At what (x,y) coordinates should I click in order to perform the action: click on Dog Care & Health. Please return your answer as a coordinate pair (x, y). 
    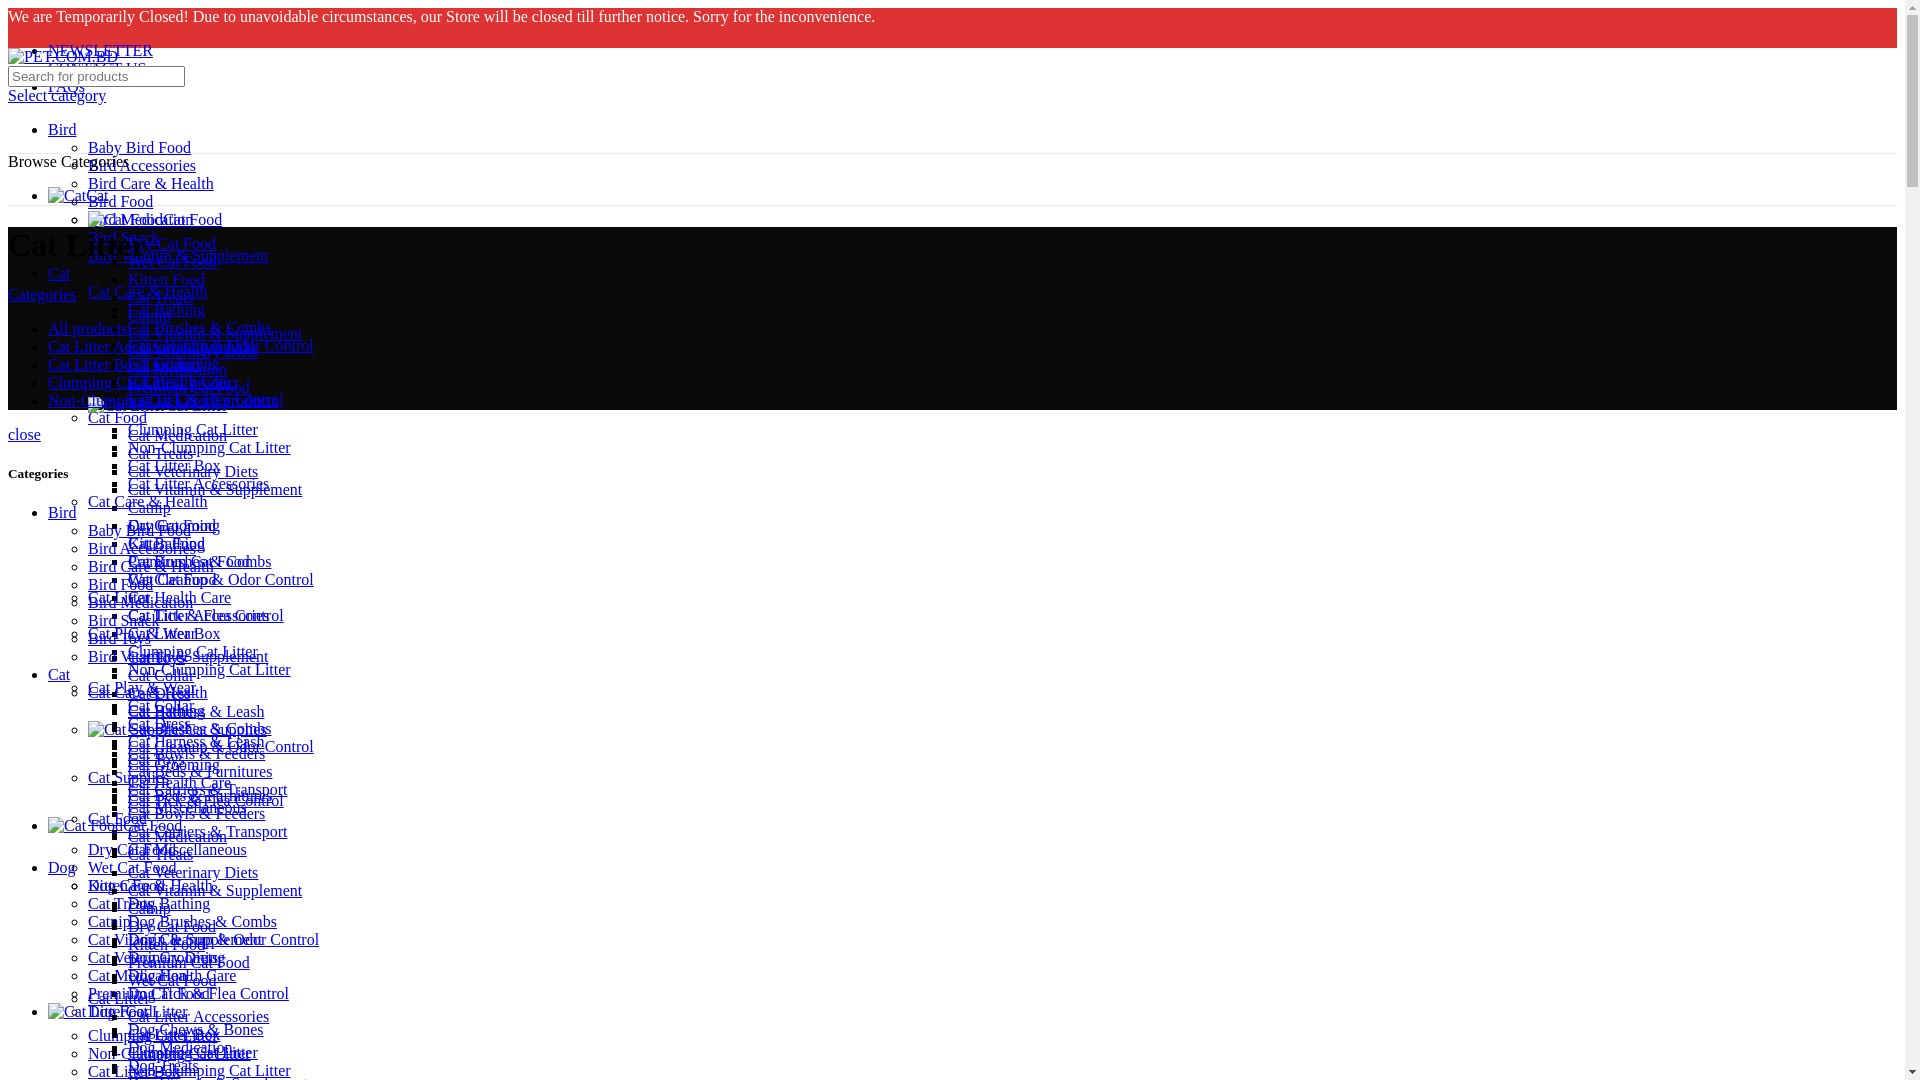
    Looking at the image, I should click on (150, 885).